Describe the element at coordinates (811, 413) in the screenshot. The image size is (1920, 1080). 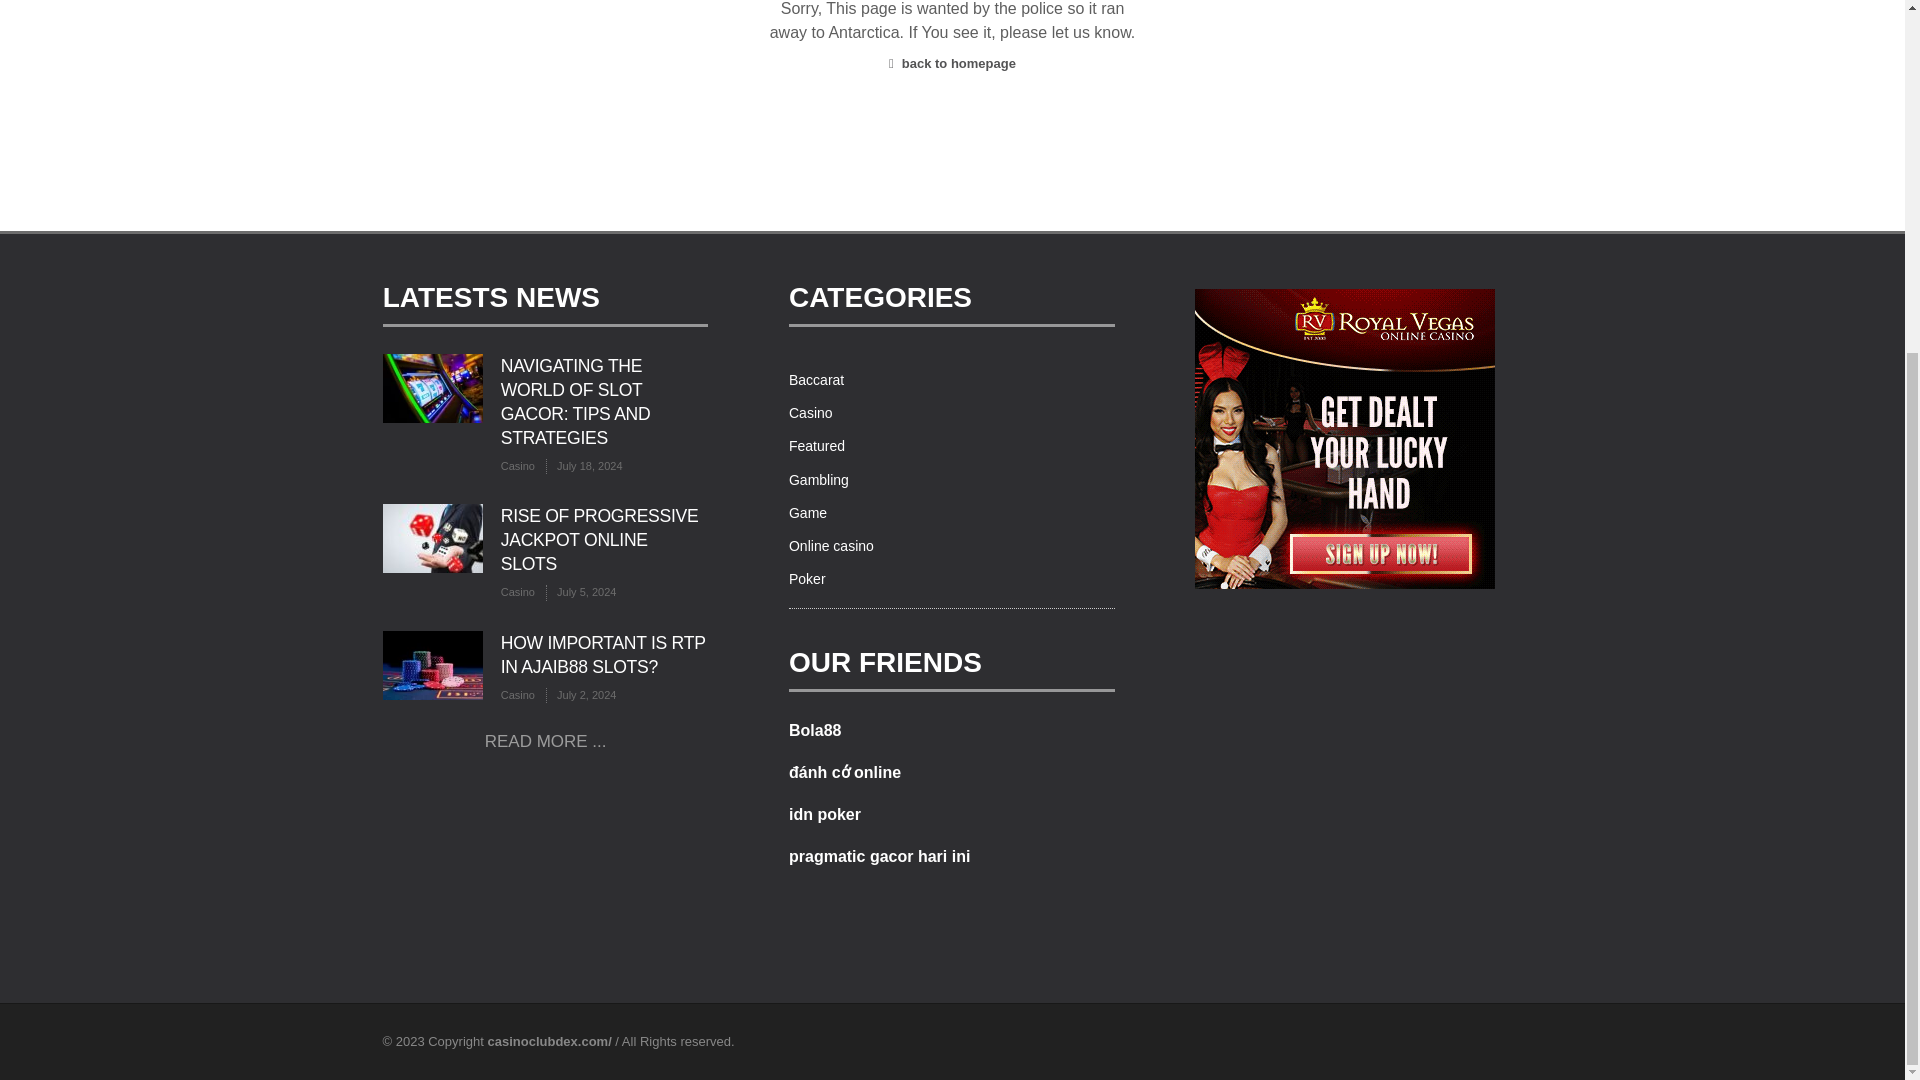
I see `Casino` at that location.